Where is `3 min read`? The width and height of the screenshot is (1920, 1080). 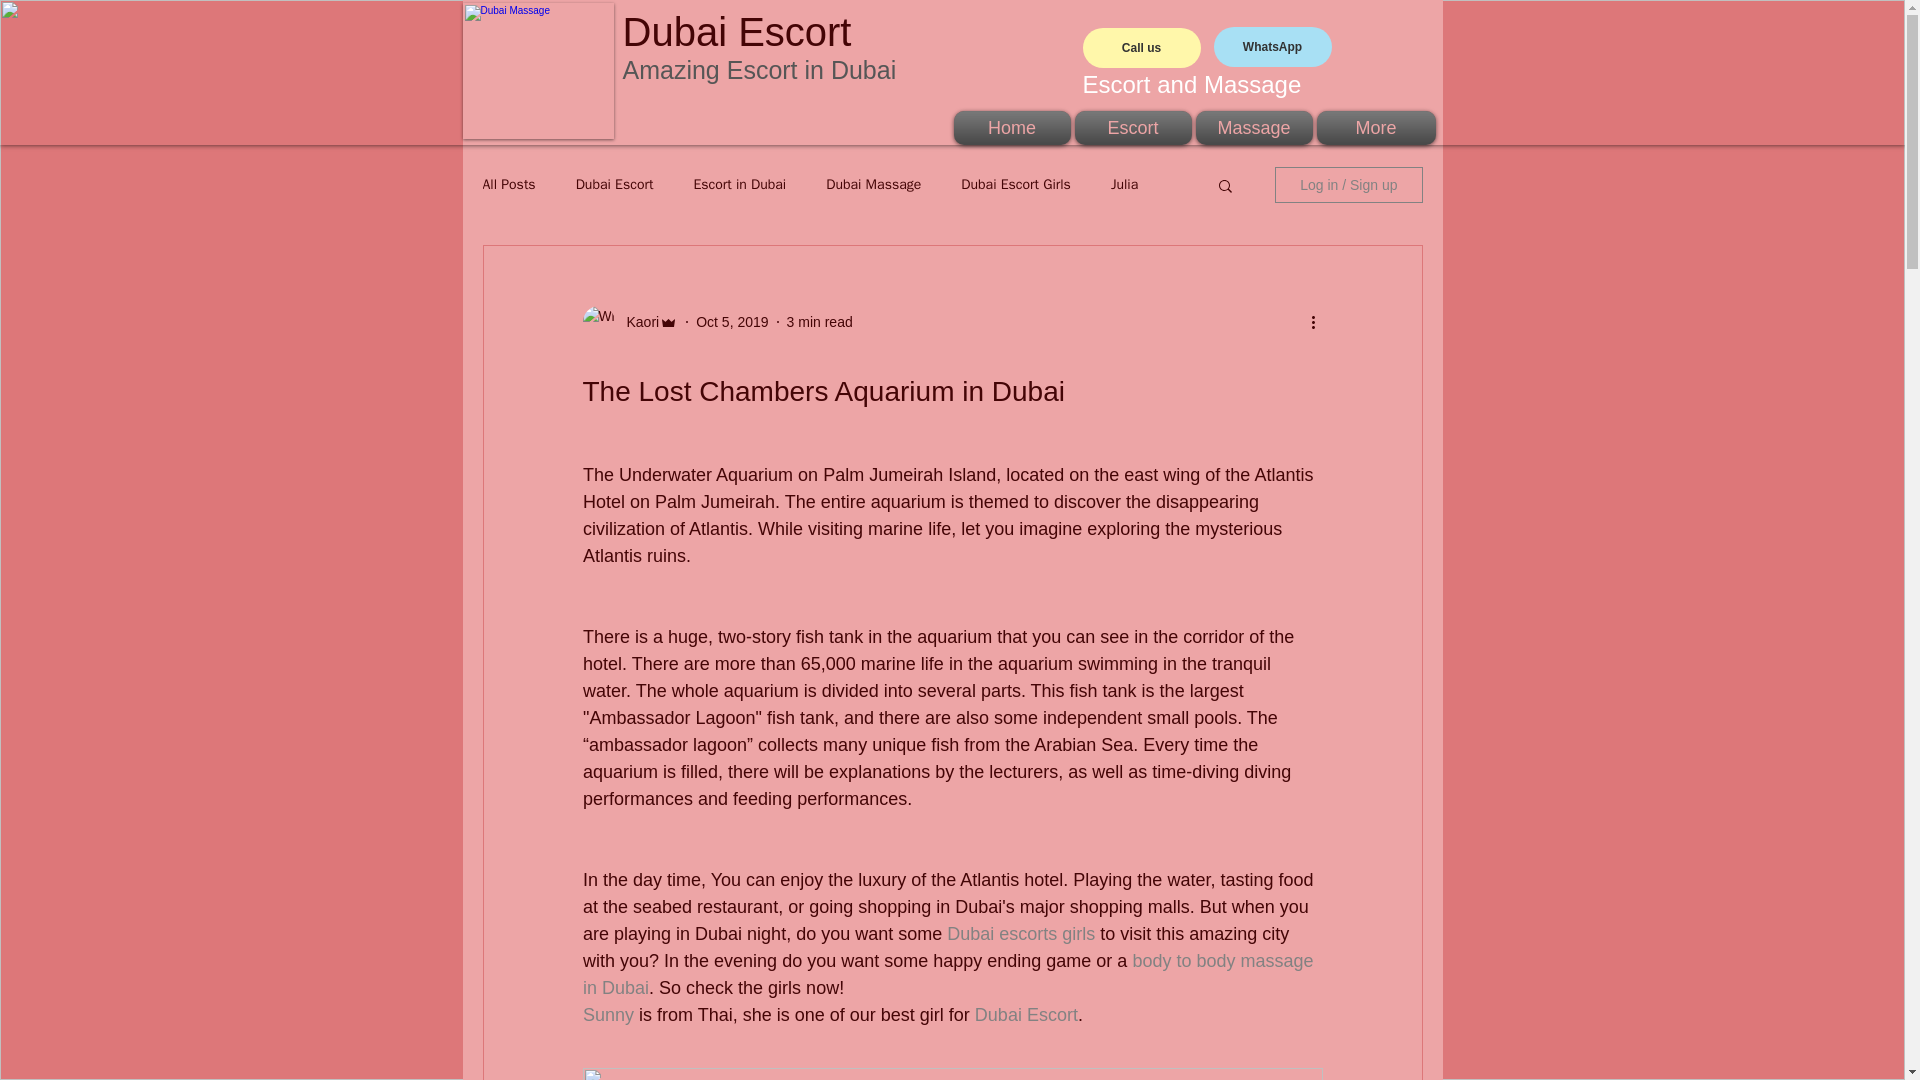
3 min read is located at coordinates (820, 322).